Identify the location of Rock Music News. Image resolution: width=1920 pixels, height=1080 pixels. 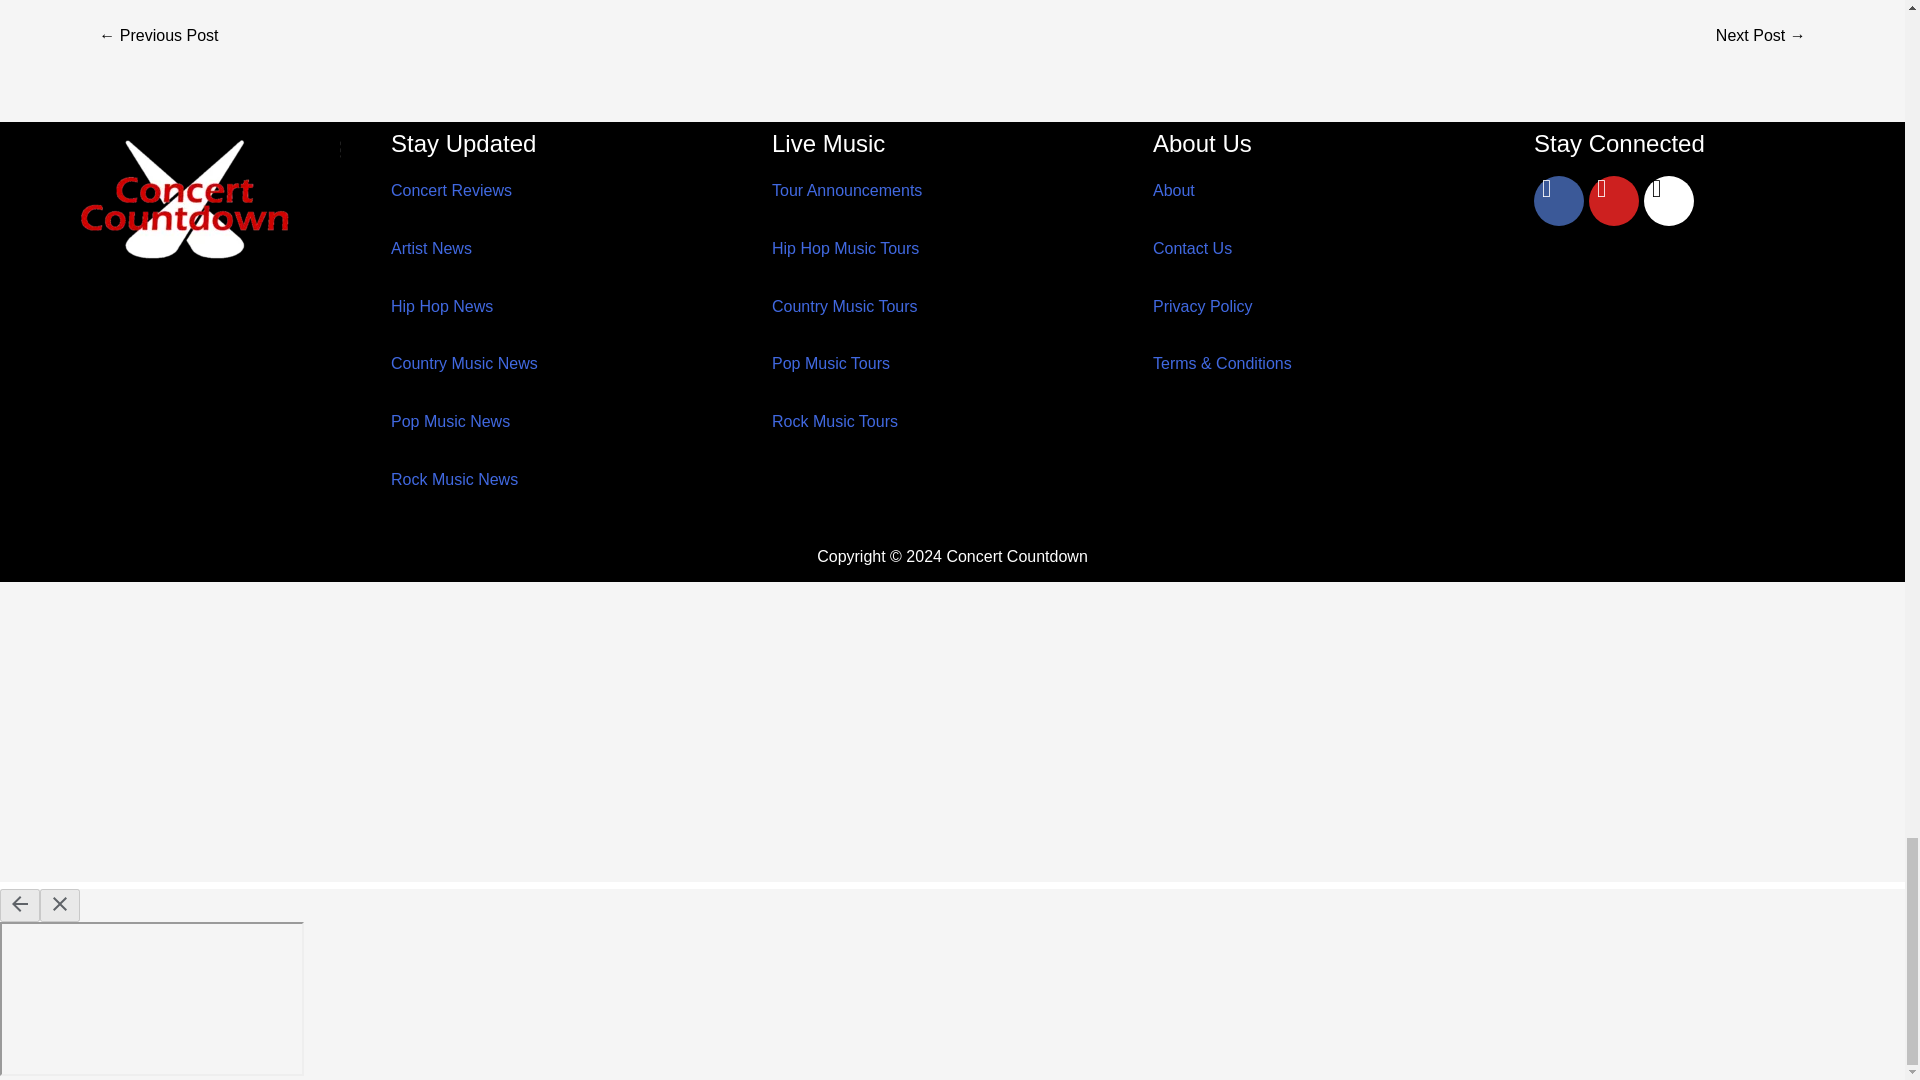
(454, 479).